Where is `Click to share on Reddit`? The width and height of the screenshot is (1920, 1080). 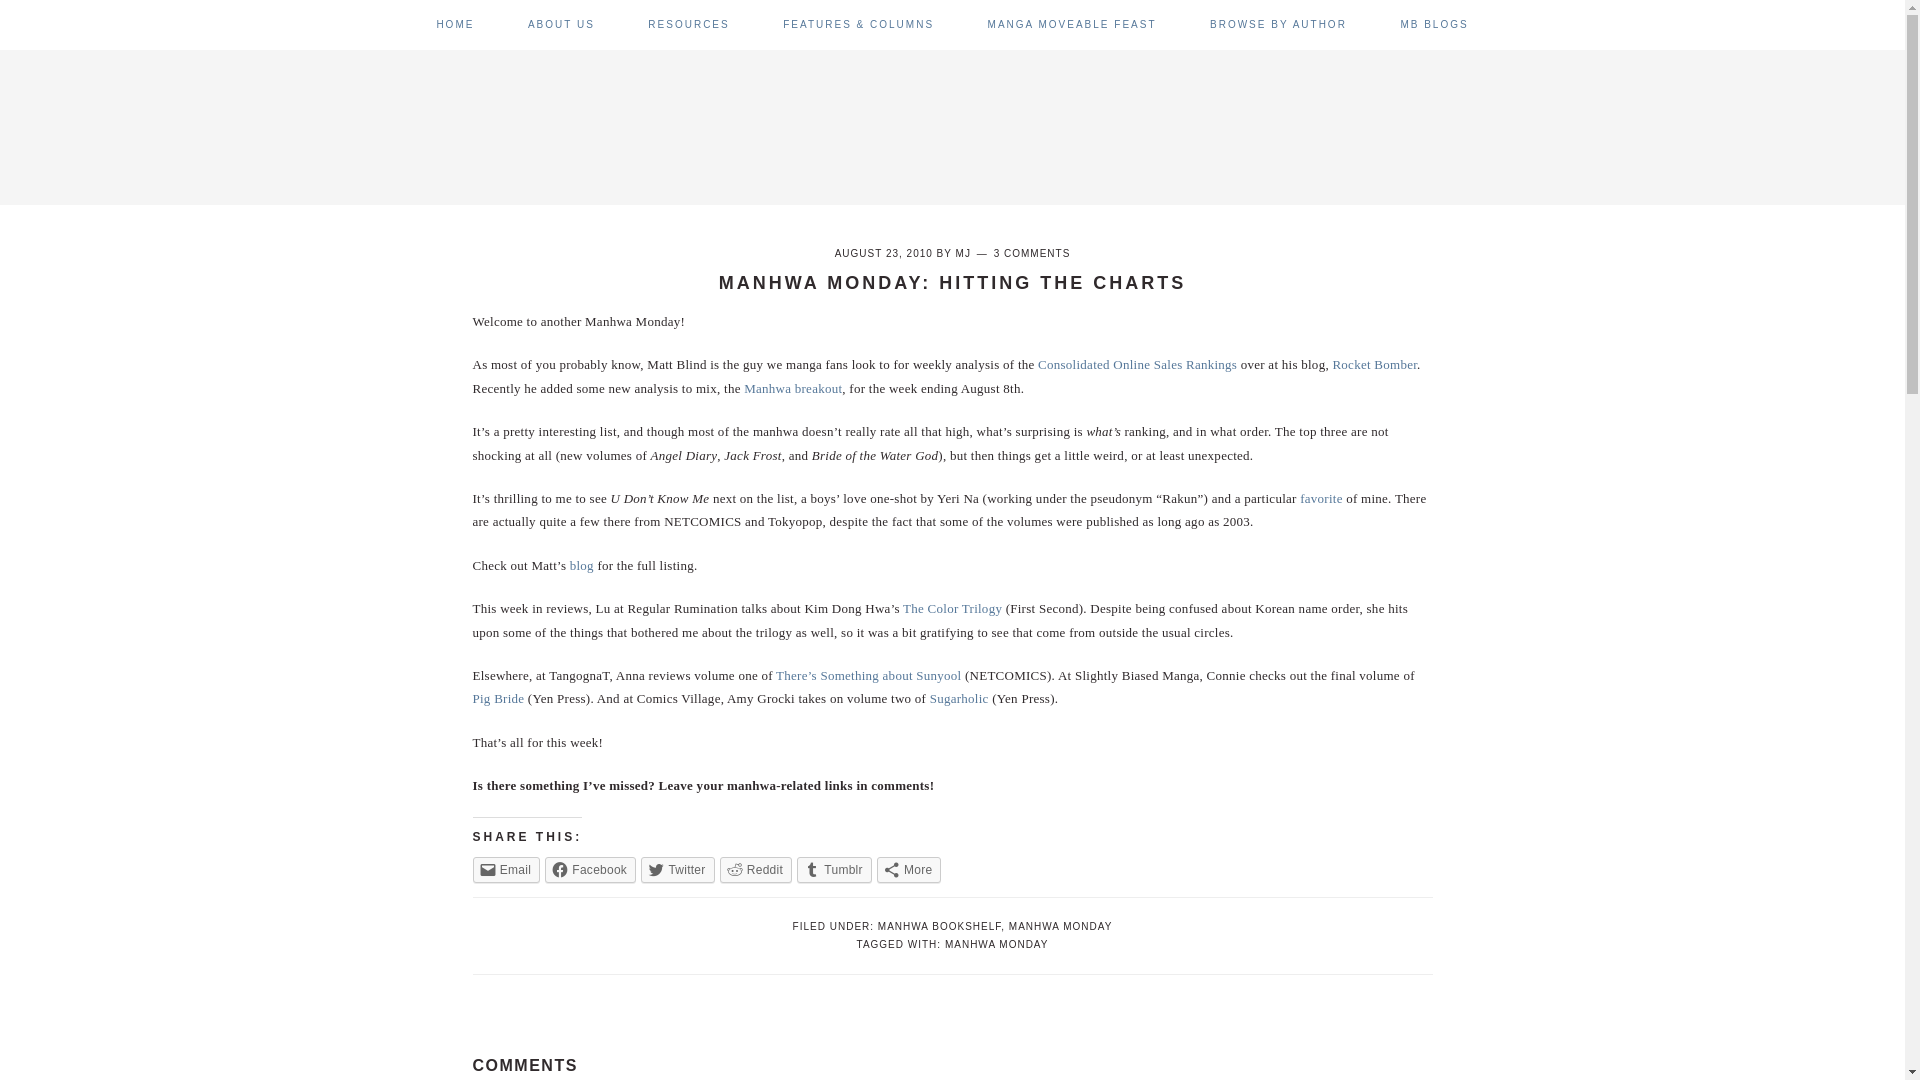
Click to share on Reddit is located at coordinates (756, 870).